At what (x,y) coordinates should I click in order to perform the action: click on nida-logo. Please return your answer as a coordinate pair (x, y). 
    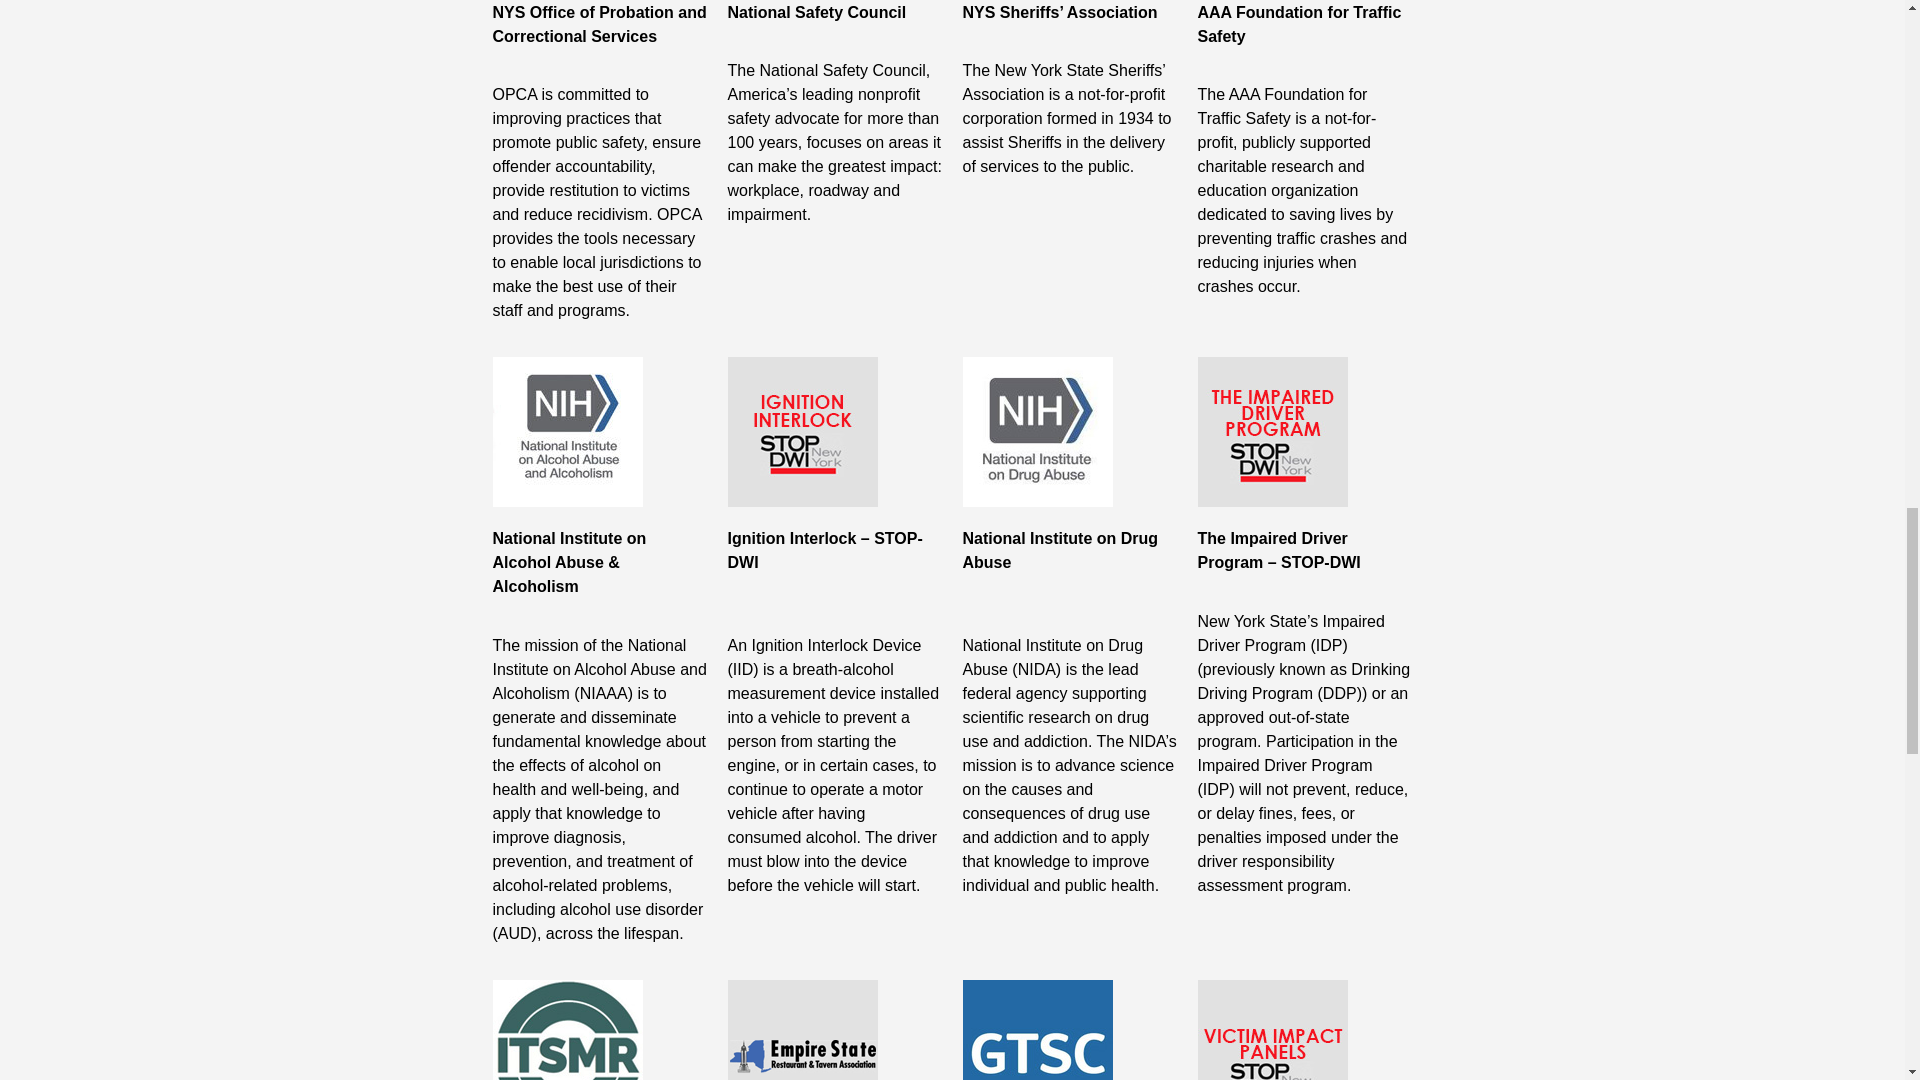
    Looking at the image, I should click on (1036, 432).